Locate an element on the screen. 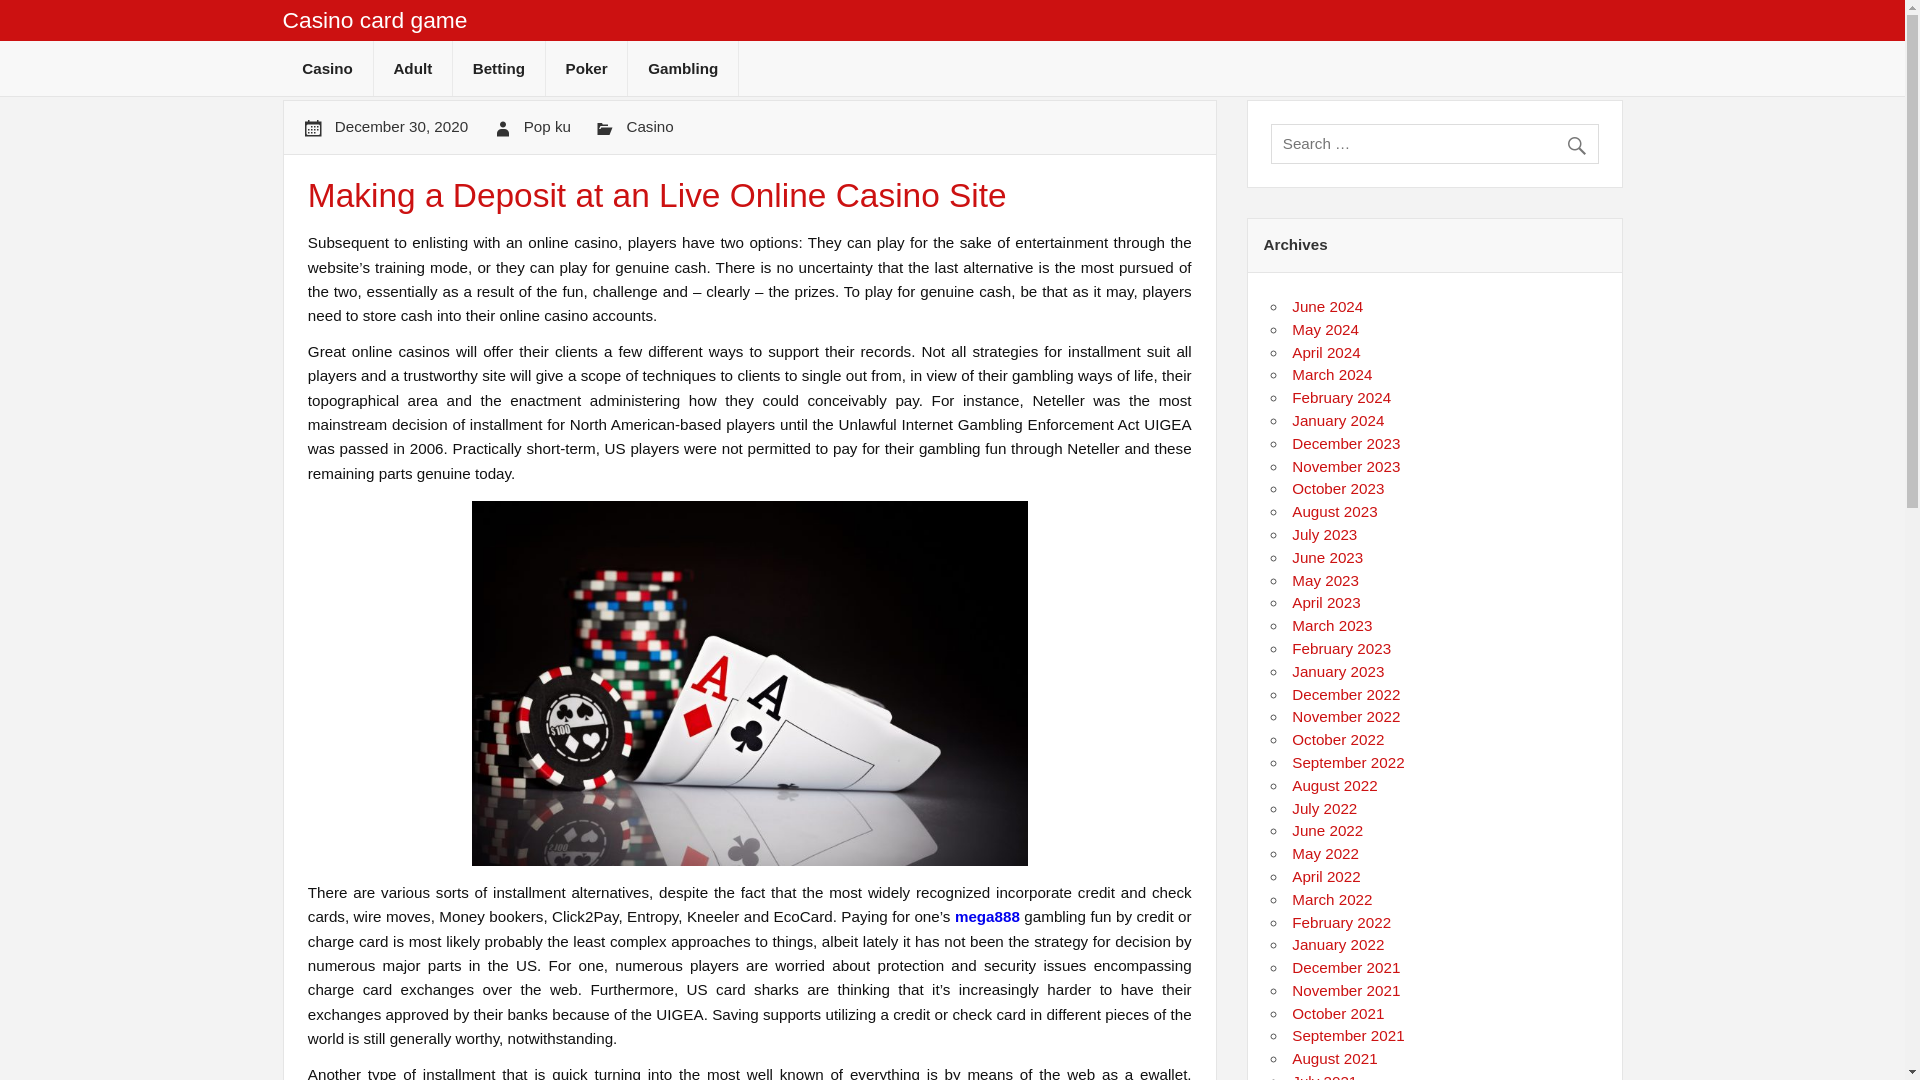 This screenshot has height=1080, width=1920. July 2022 is located at coordinates (1324, 808).